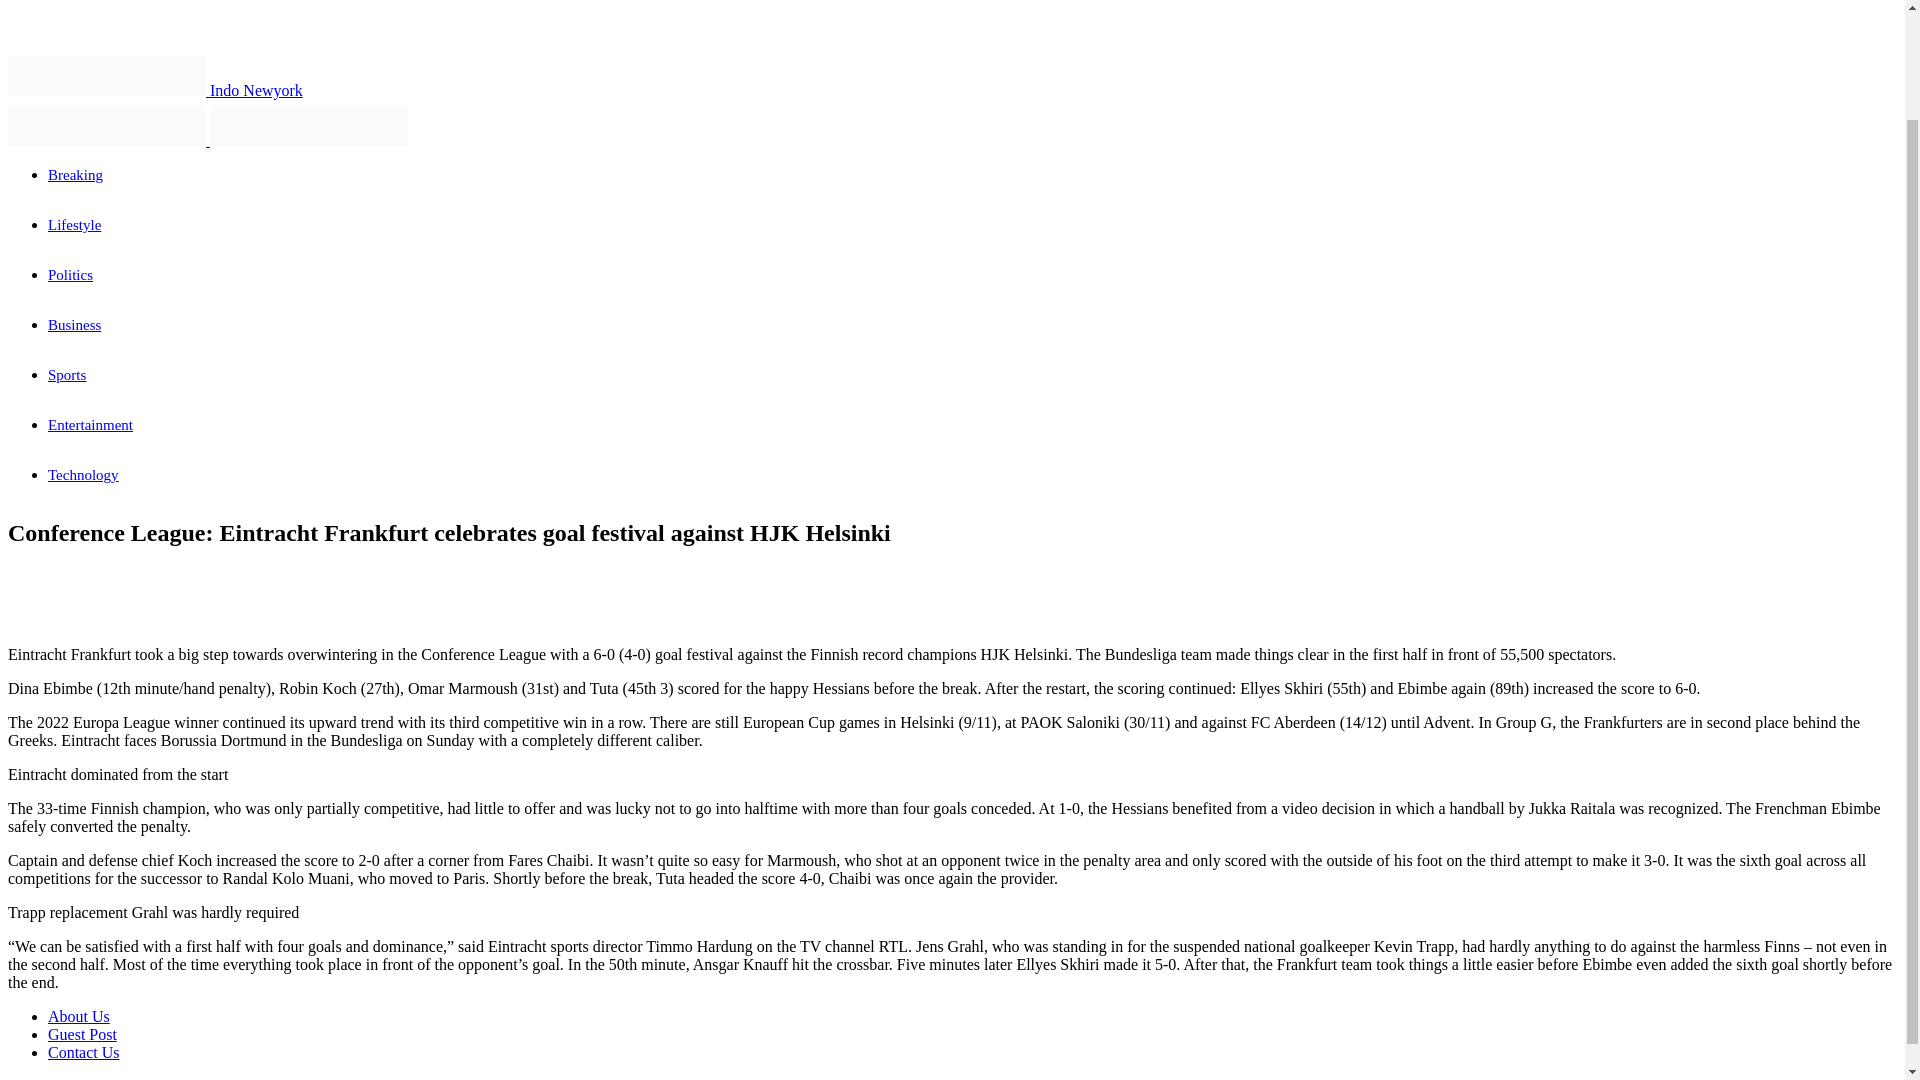  I want to click on Breaking, so click(76, 174).